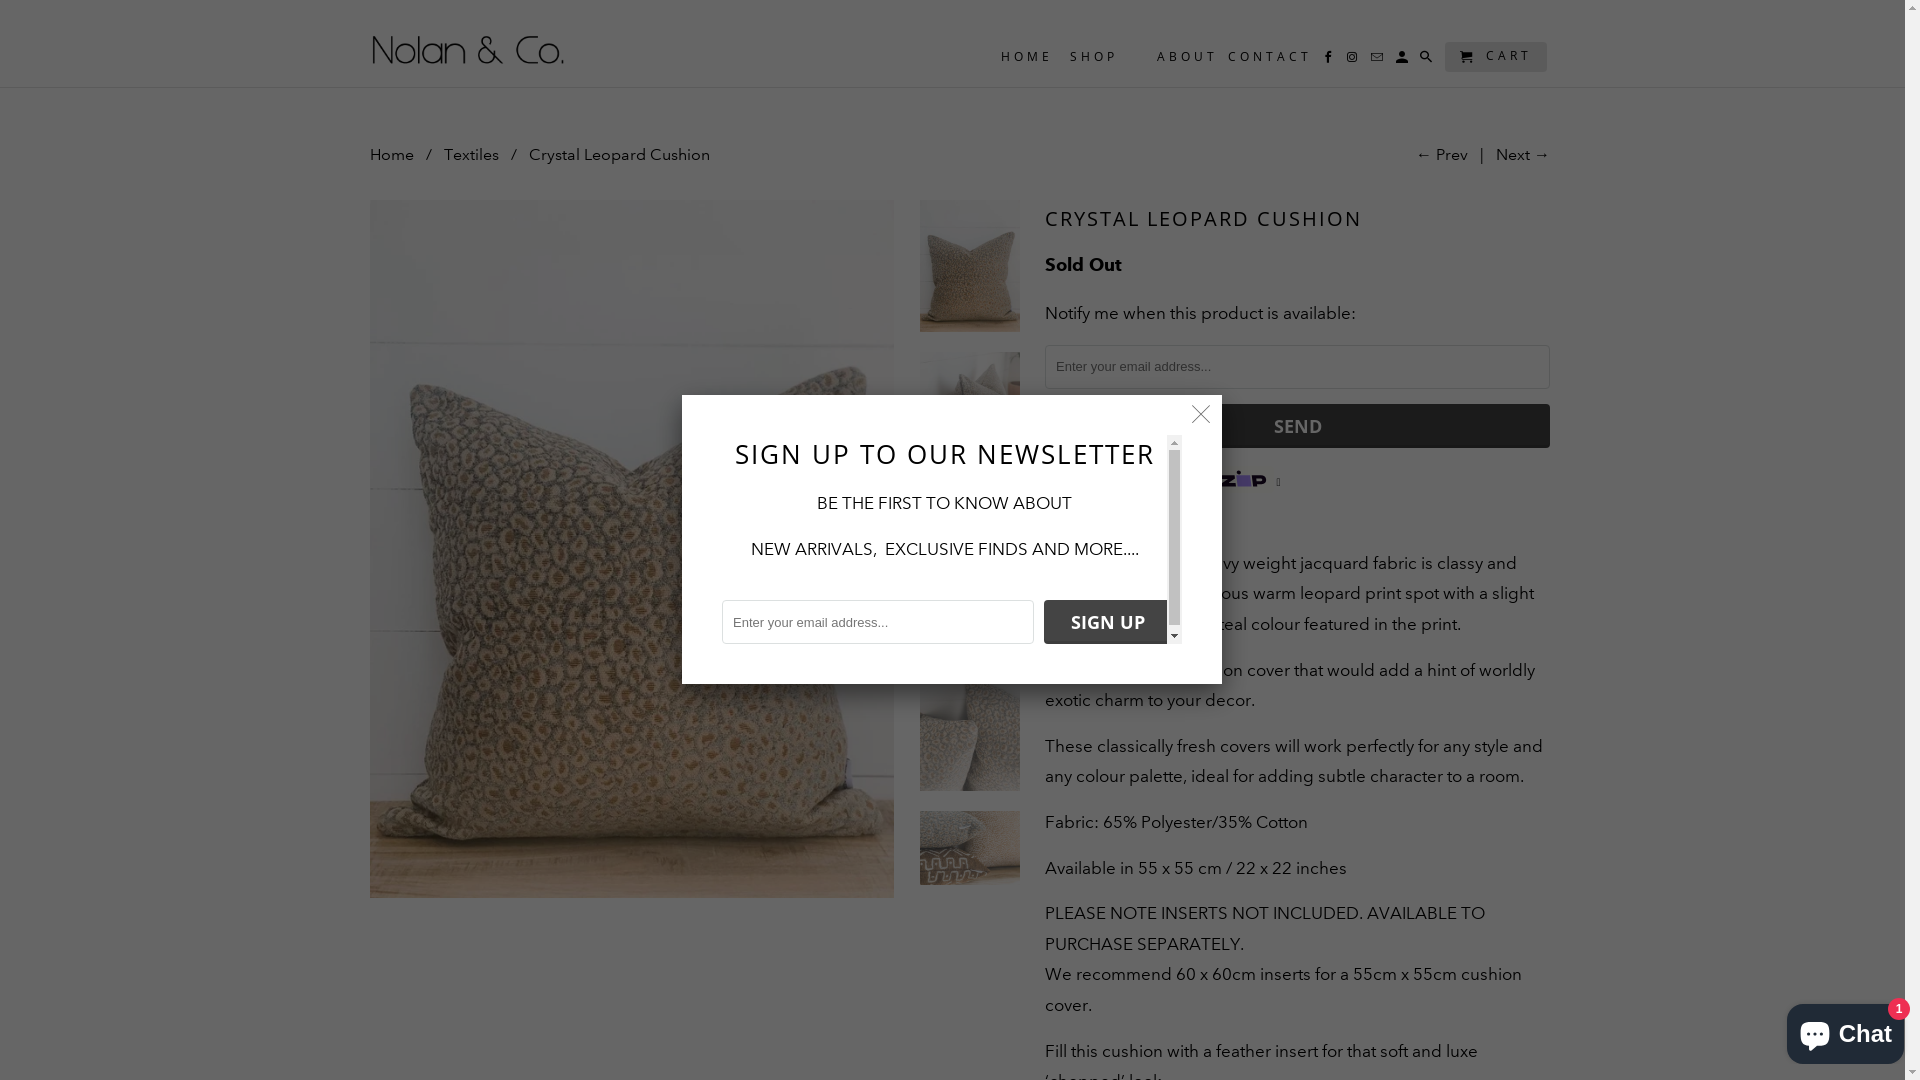 The height and width of the screenshot is (1080, 1920). Describe the element at coordinates (1202, 416) in the screenshot. I see `Close` at that location.